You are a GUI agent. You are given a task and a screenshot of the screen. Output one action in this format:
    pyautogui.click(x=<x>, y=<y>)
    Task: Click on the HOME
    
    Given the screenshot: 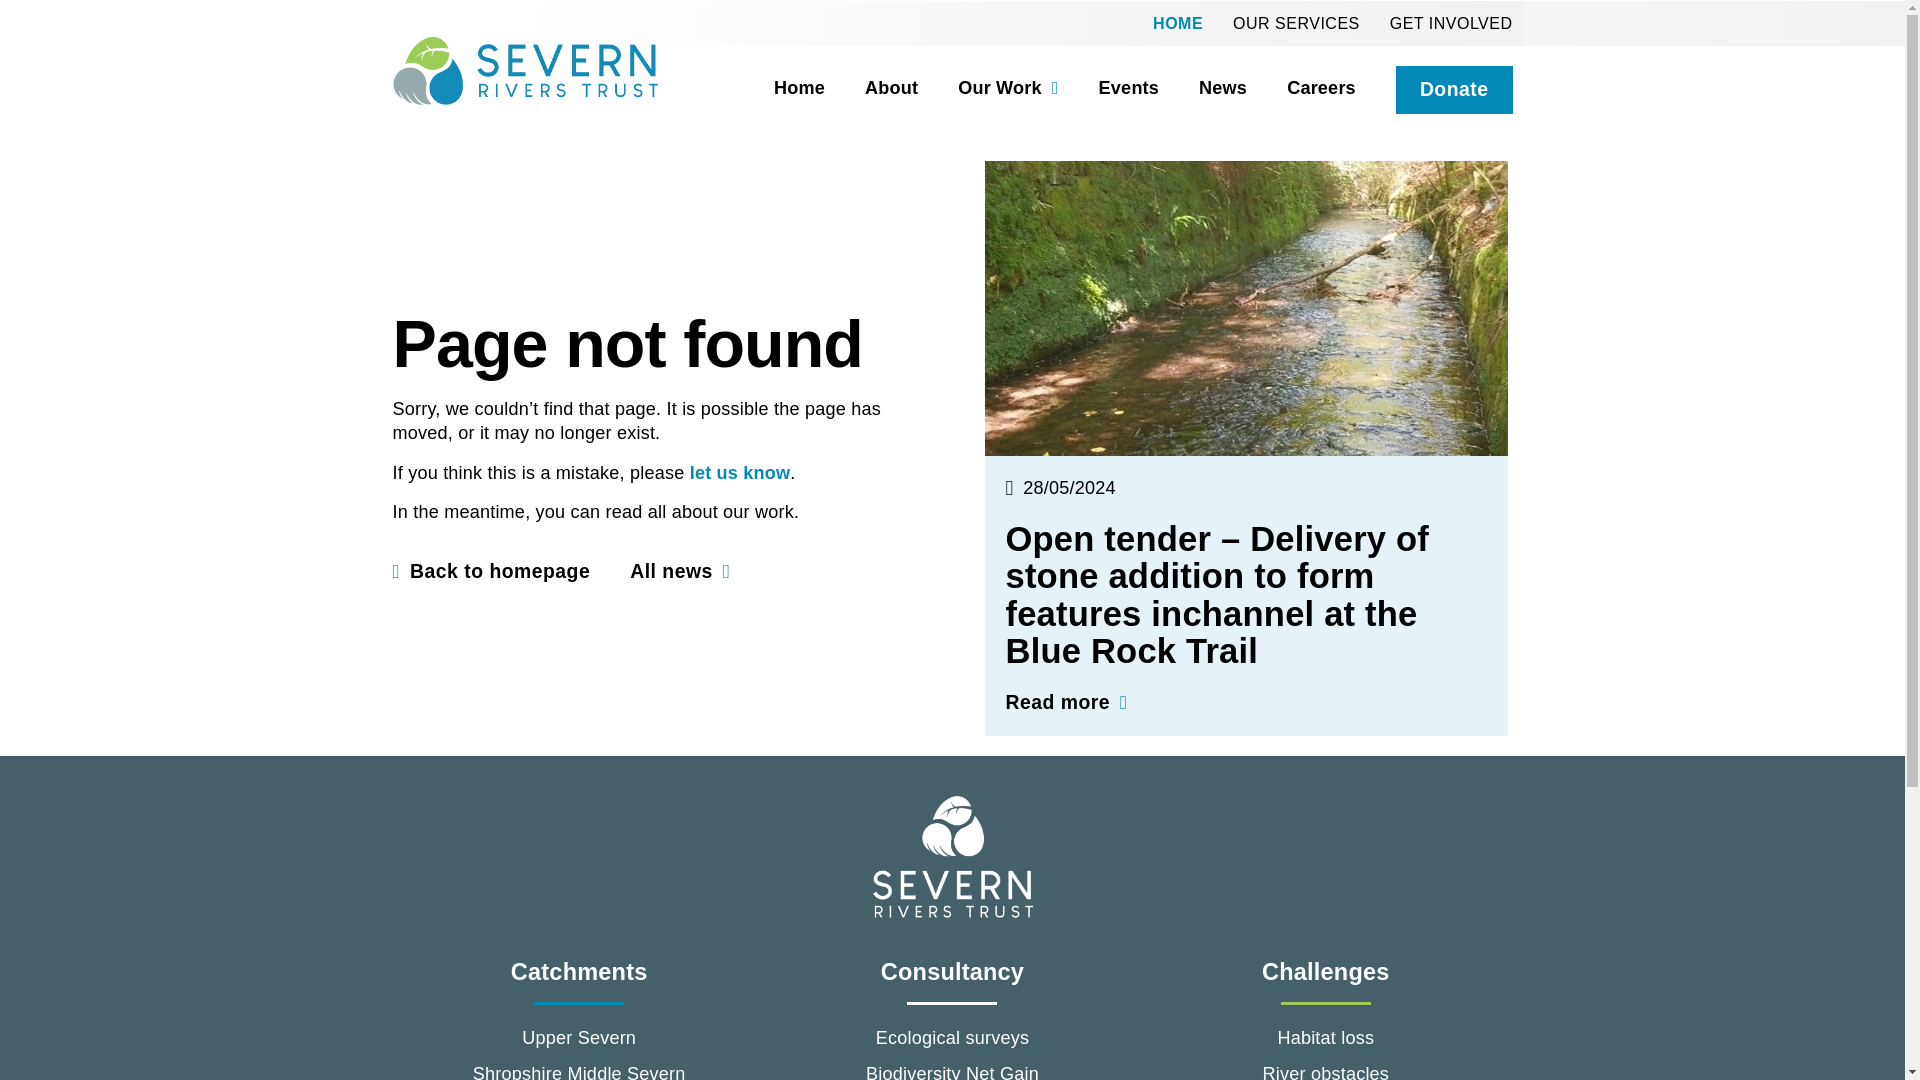 What is the action you would take?
    pyautogui.click(x=1178, y=23)
    